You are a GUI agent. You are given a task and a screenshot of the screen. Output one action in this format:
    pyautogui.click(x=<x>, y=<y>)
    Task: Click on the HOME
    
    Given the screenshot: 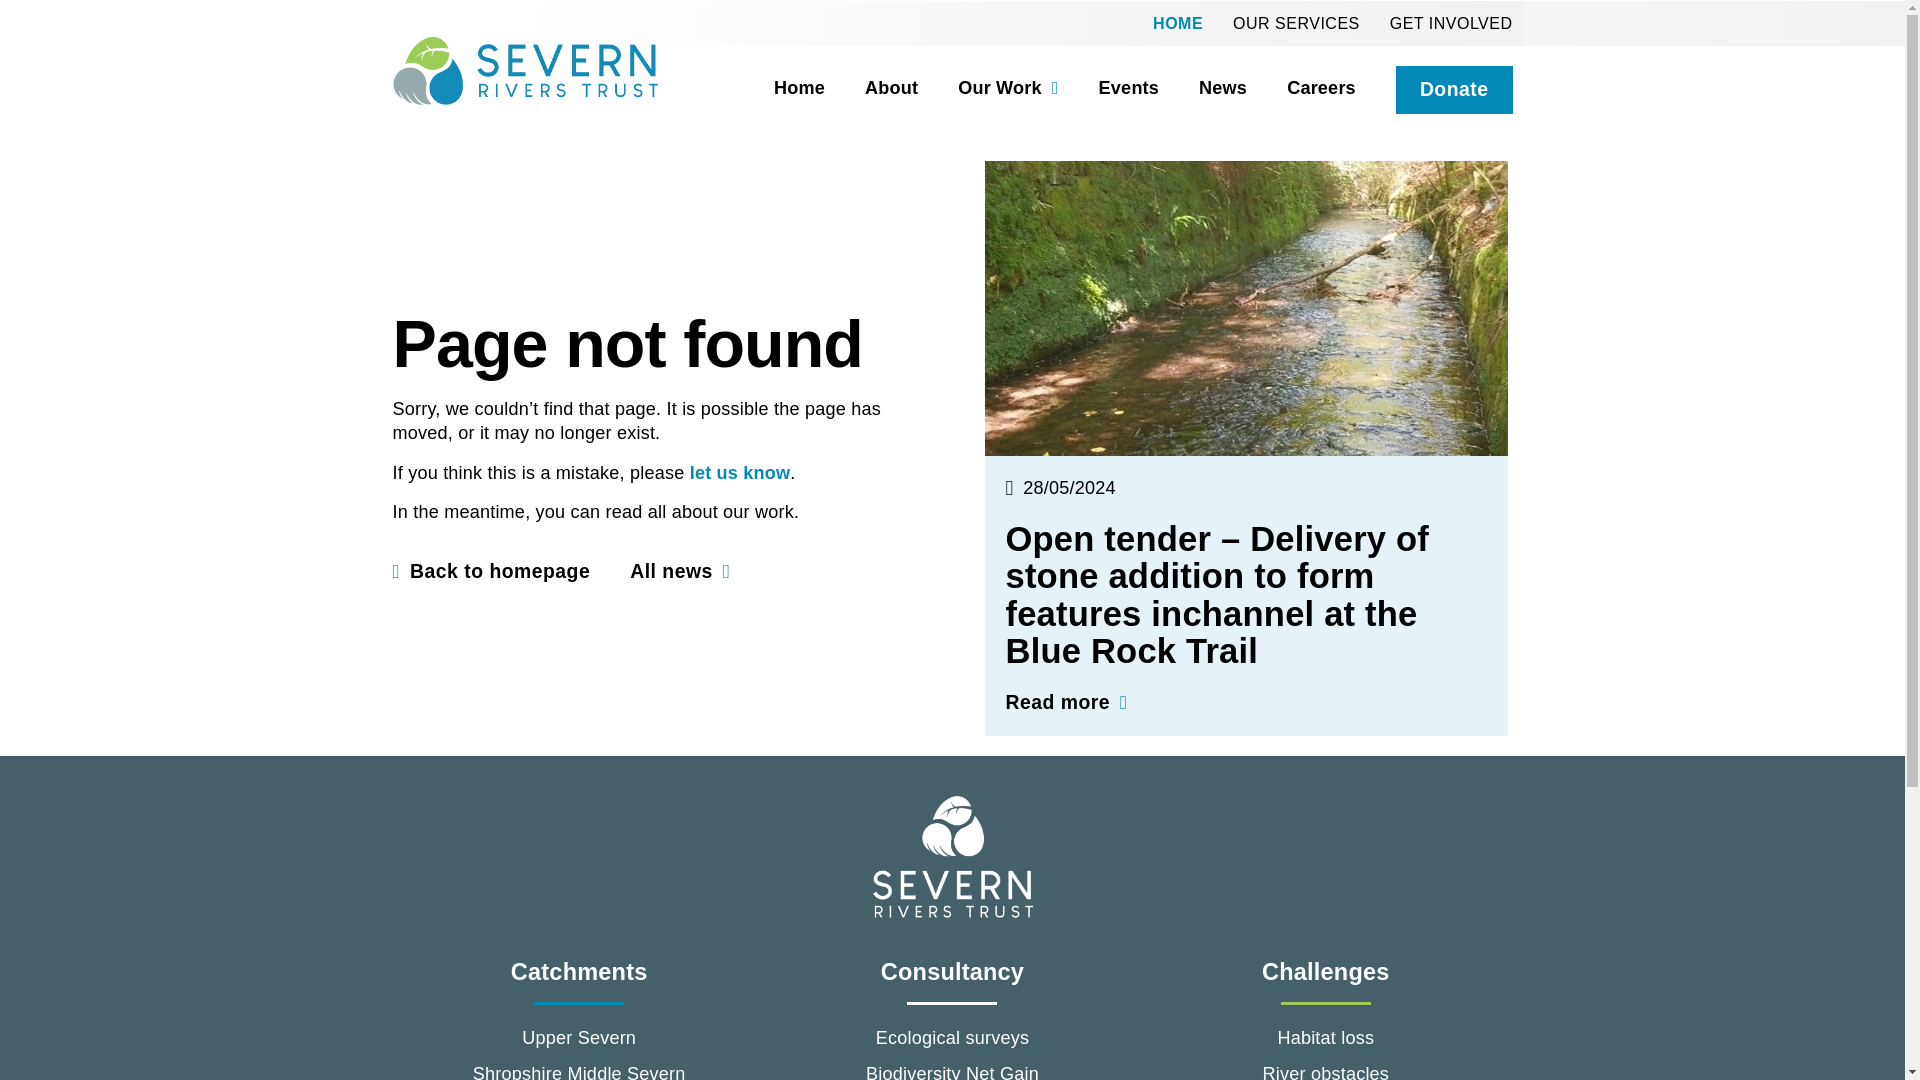 What is the action you would take?
    pyautogui.click(x=1178, y=23)
    